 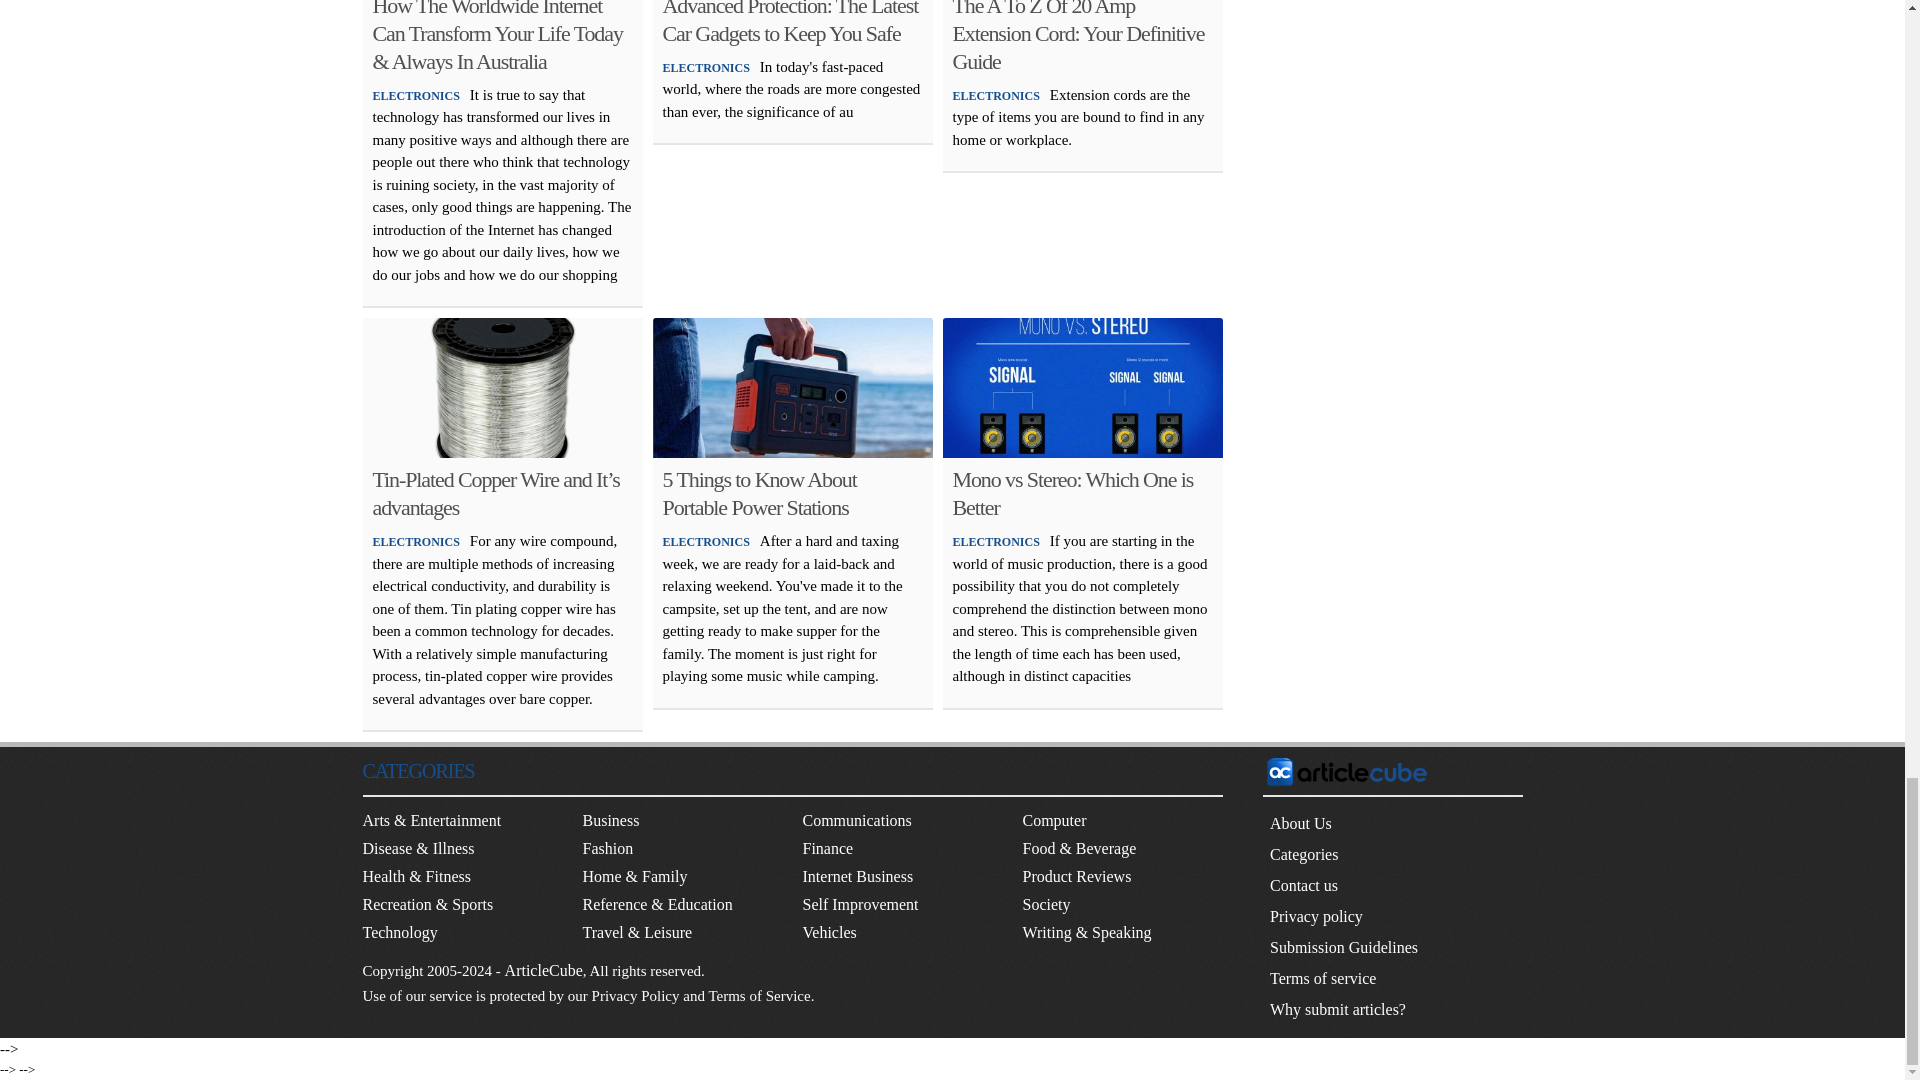 I want to click on ELECTRONICS, so click(x=705, y=67).